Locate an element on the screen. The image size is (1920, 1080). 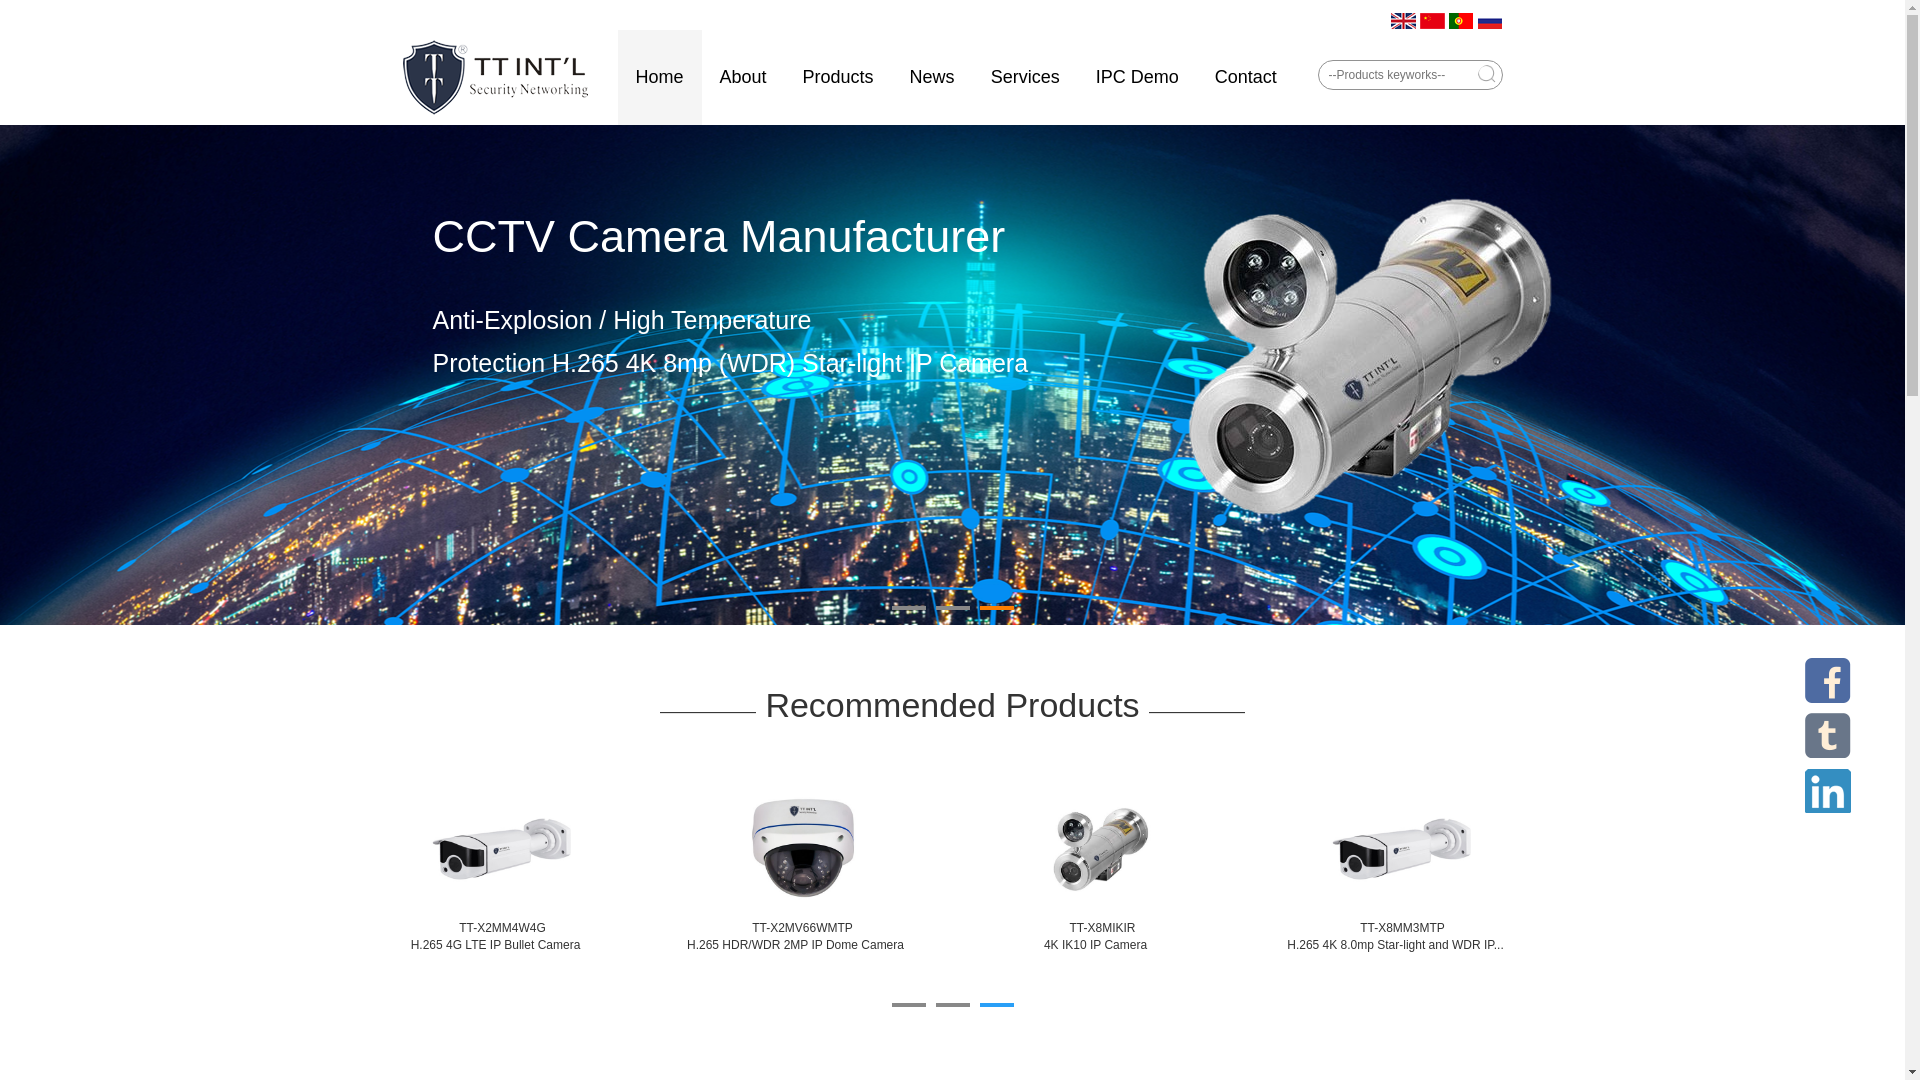
IPC Demo is located at coordinates (1138, 78).